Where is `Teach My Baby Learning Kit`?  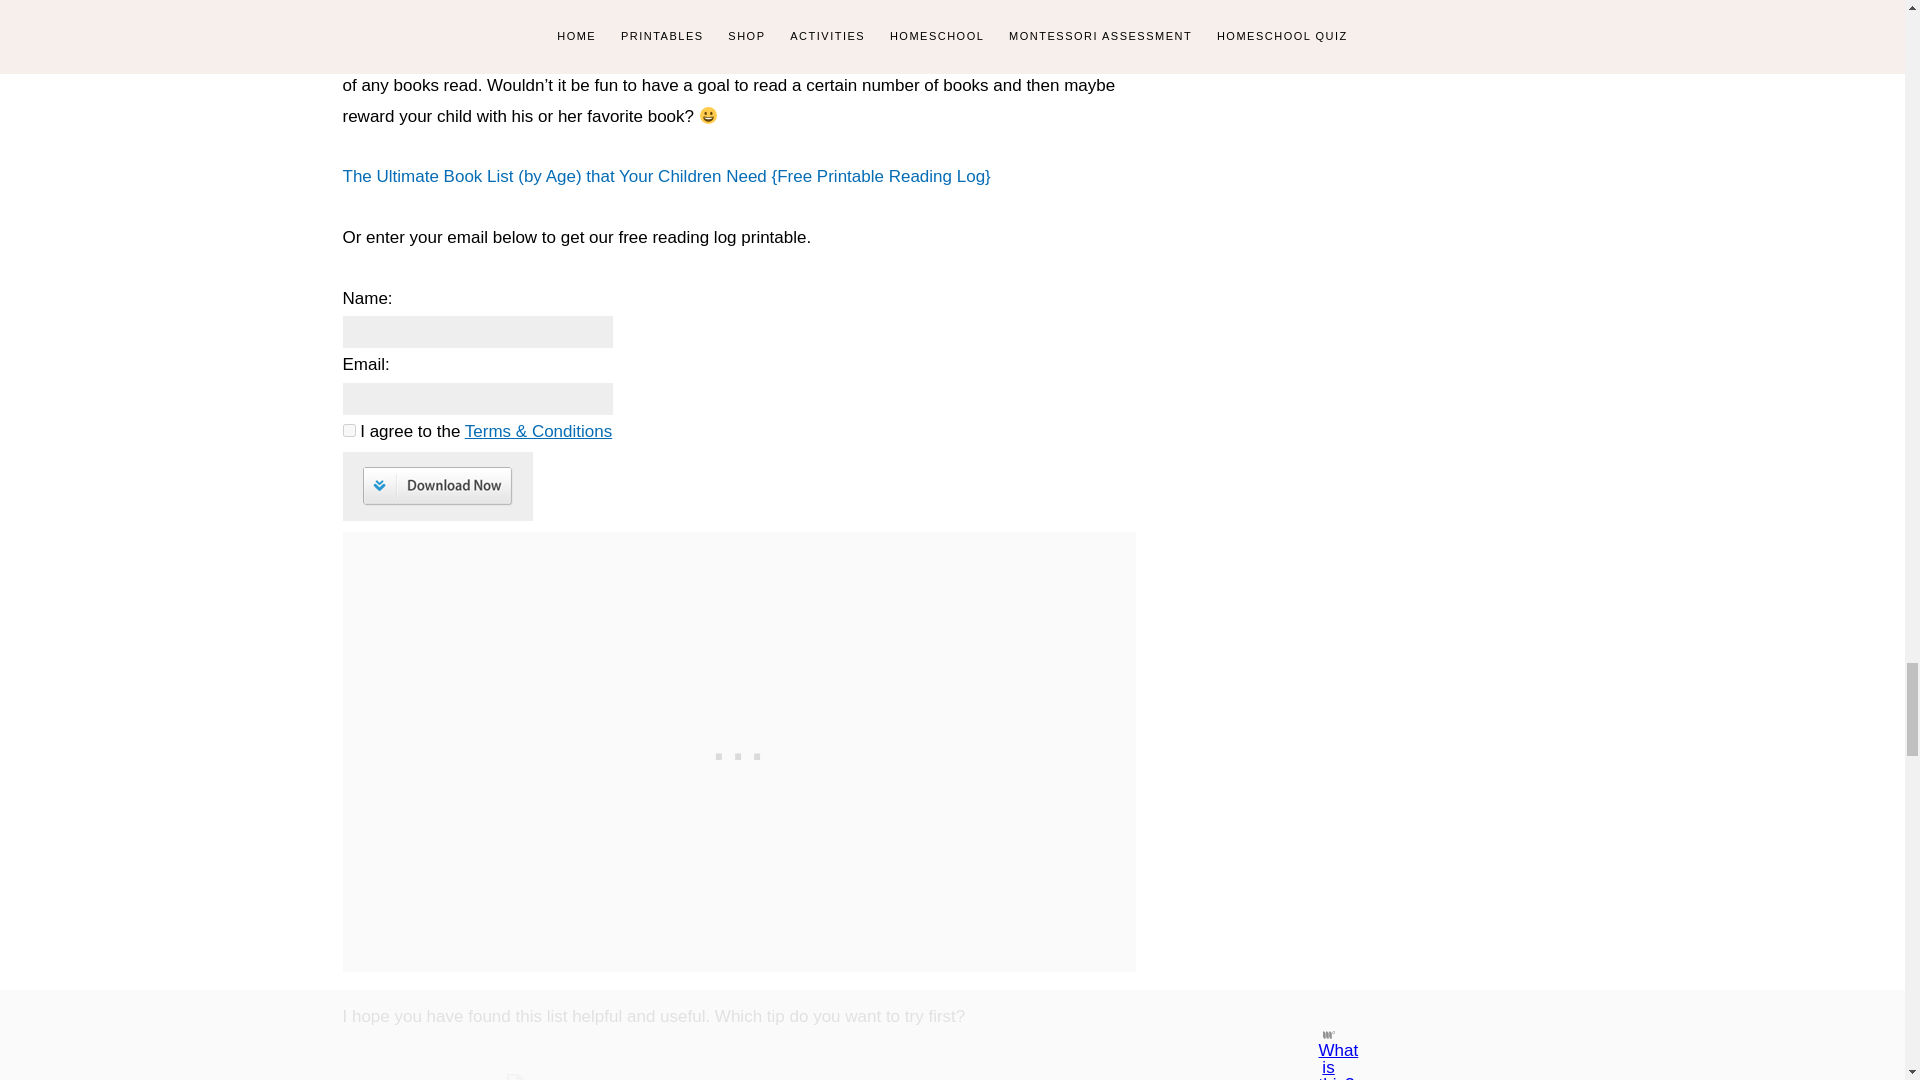
Teach My Baby Learning Kit is located at coordinates (739, 1076).